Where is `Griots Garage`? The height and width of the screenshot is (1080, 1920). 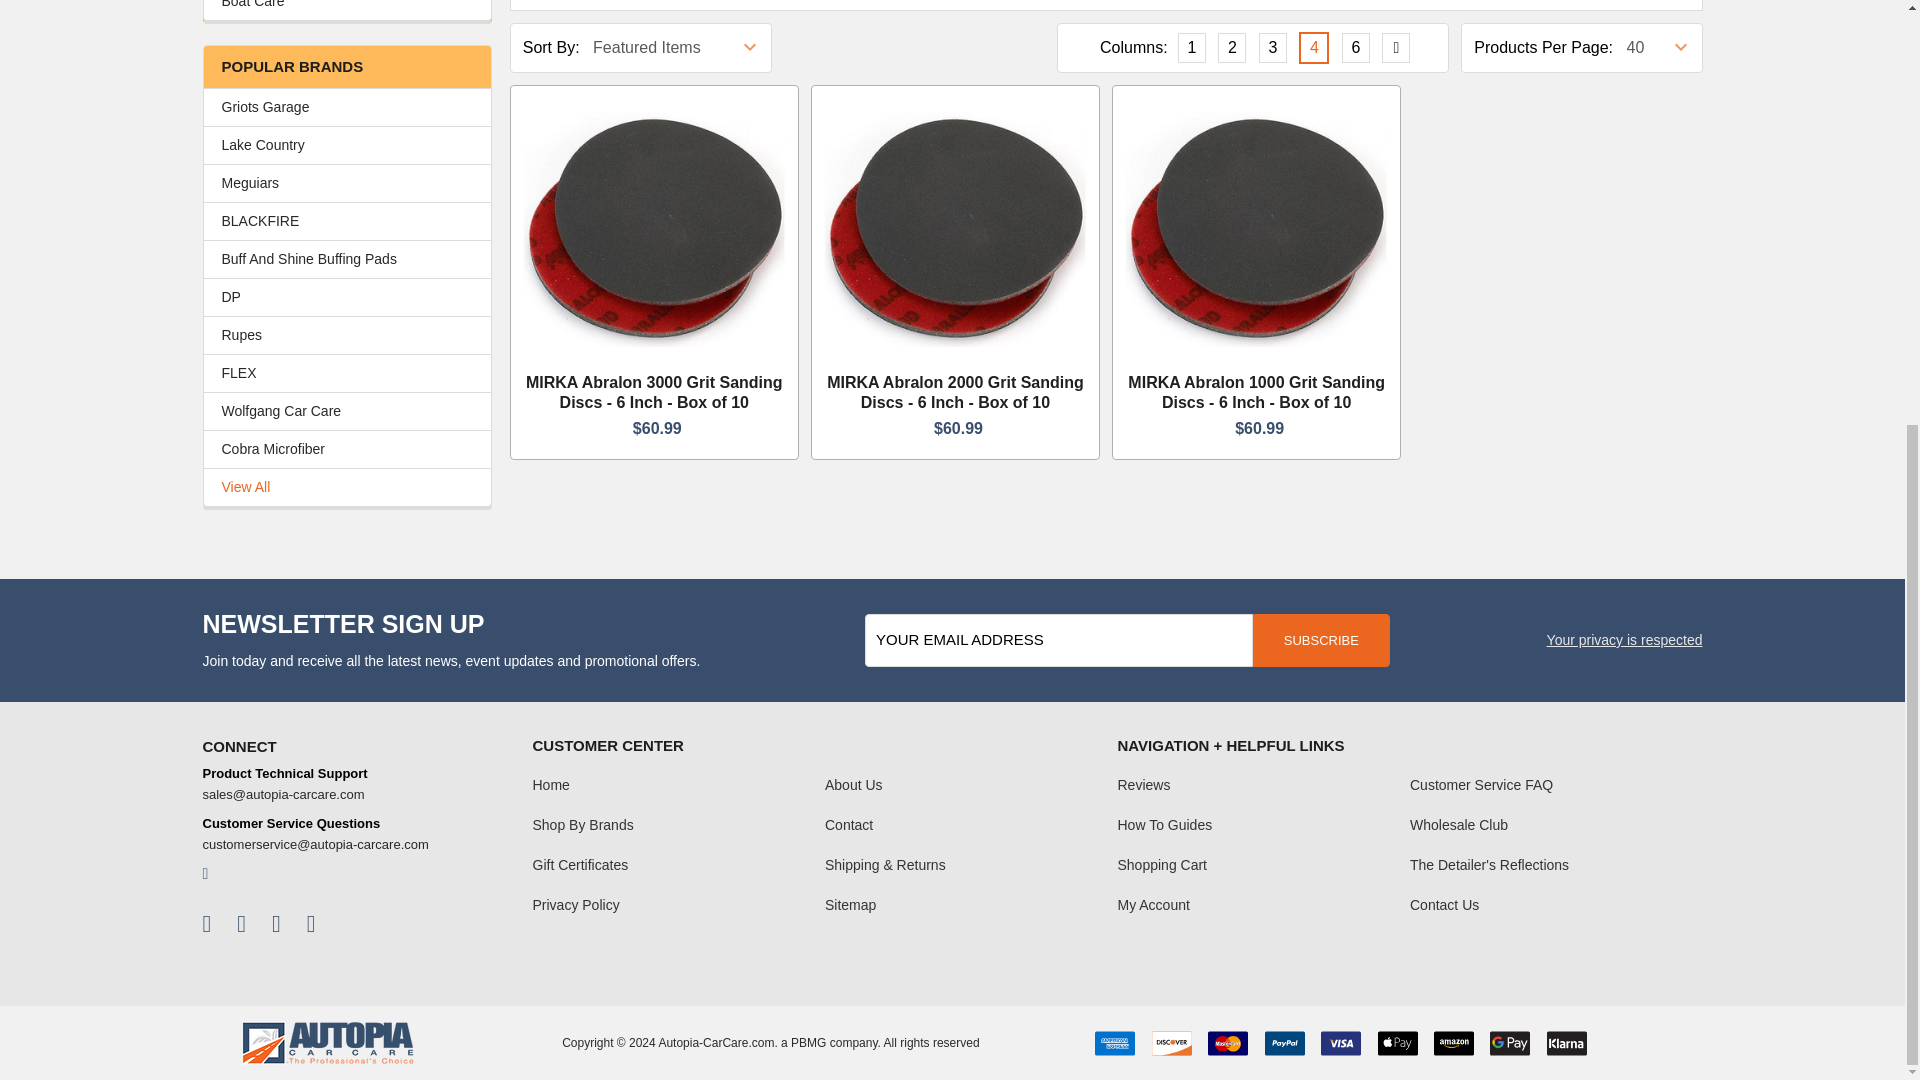
Griots Garage is located at coordinates (347, 107).